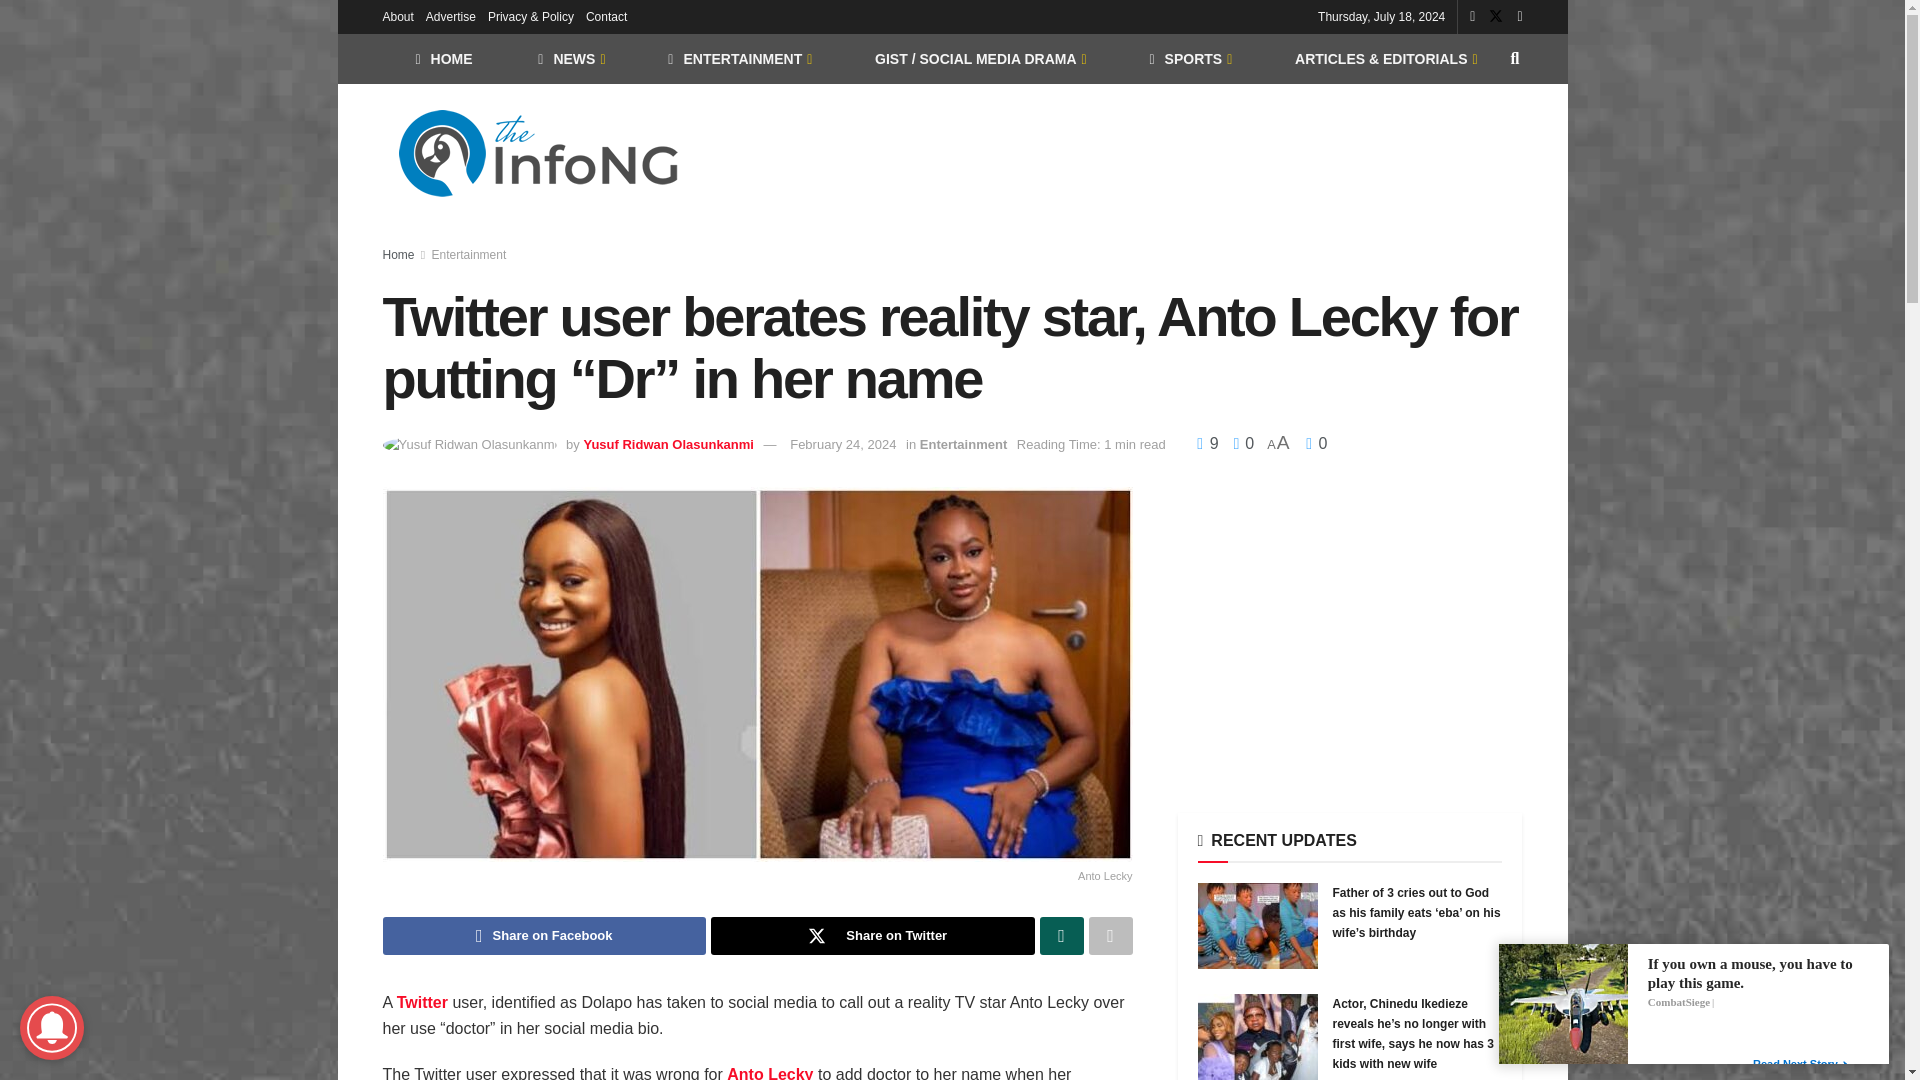 The width and height of the screenshot is (1920, 1080). I want to click on About, so click(397, 16).